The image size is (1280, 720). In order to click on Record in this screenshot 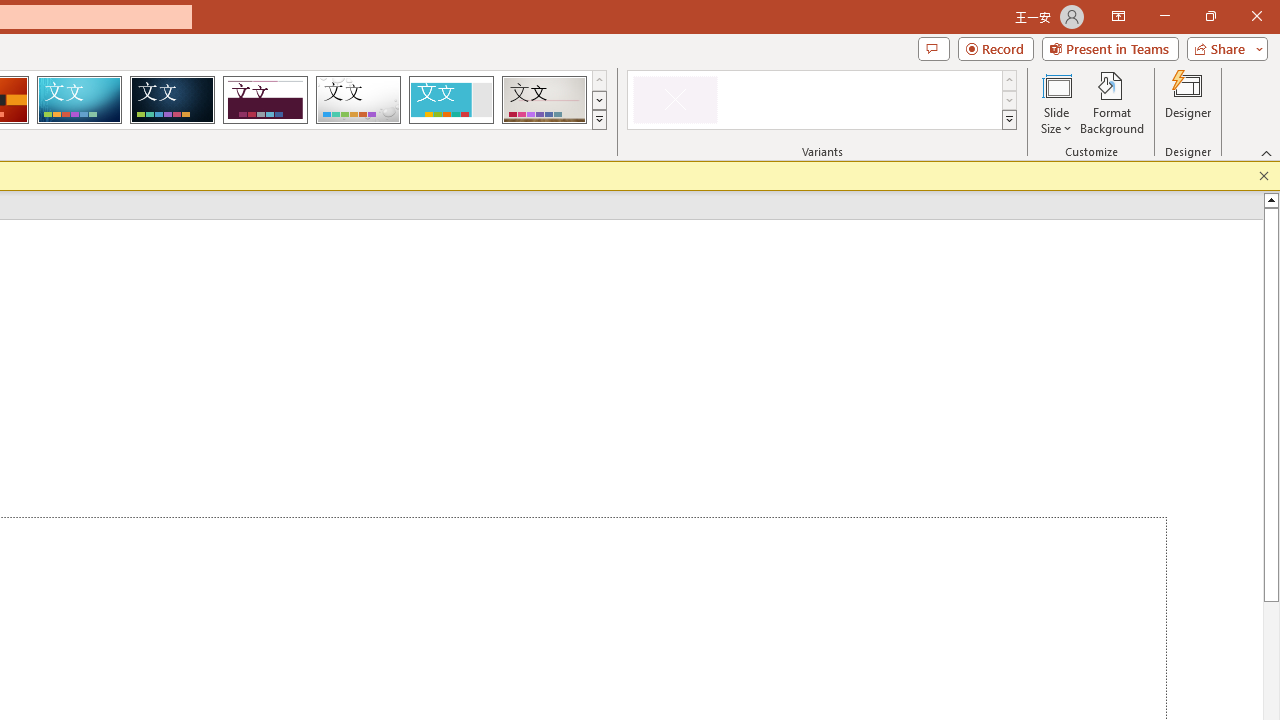, I will do `click(996, 48)`.